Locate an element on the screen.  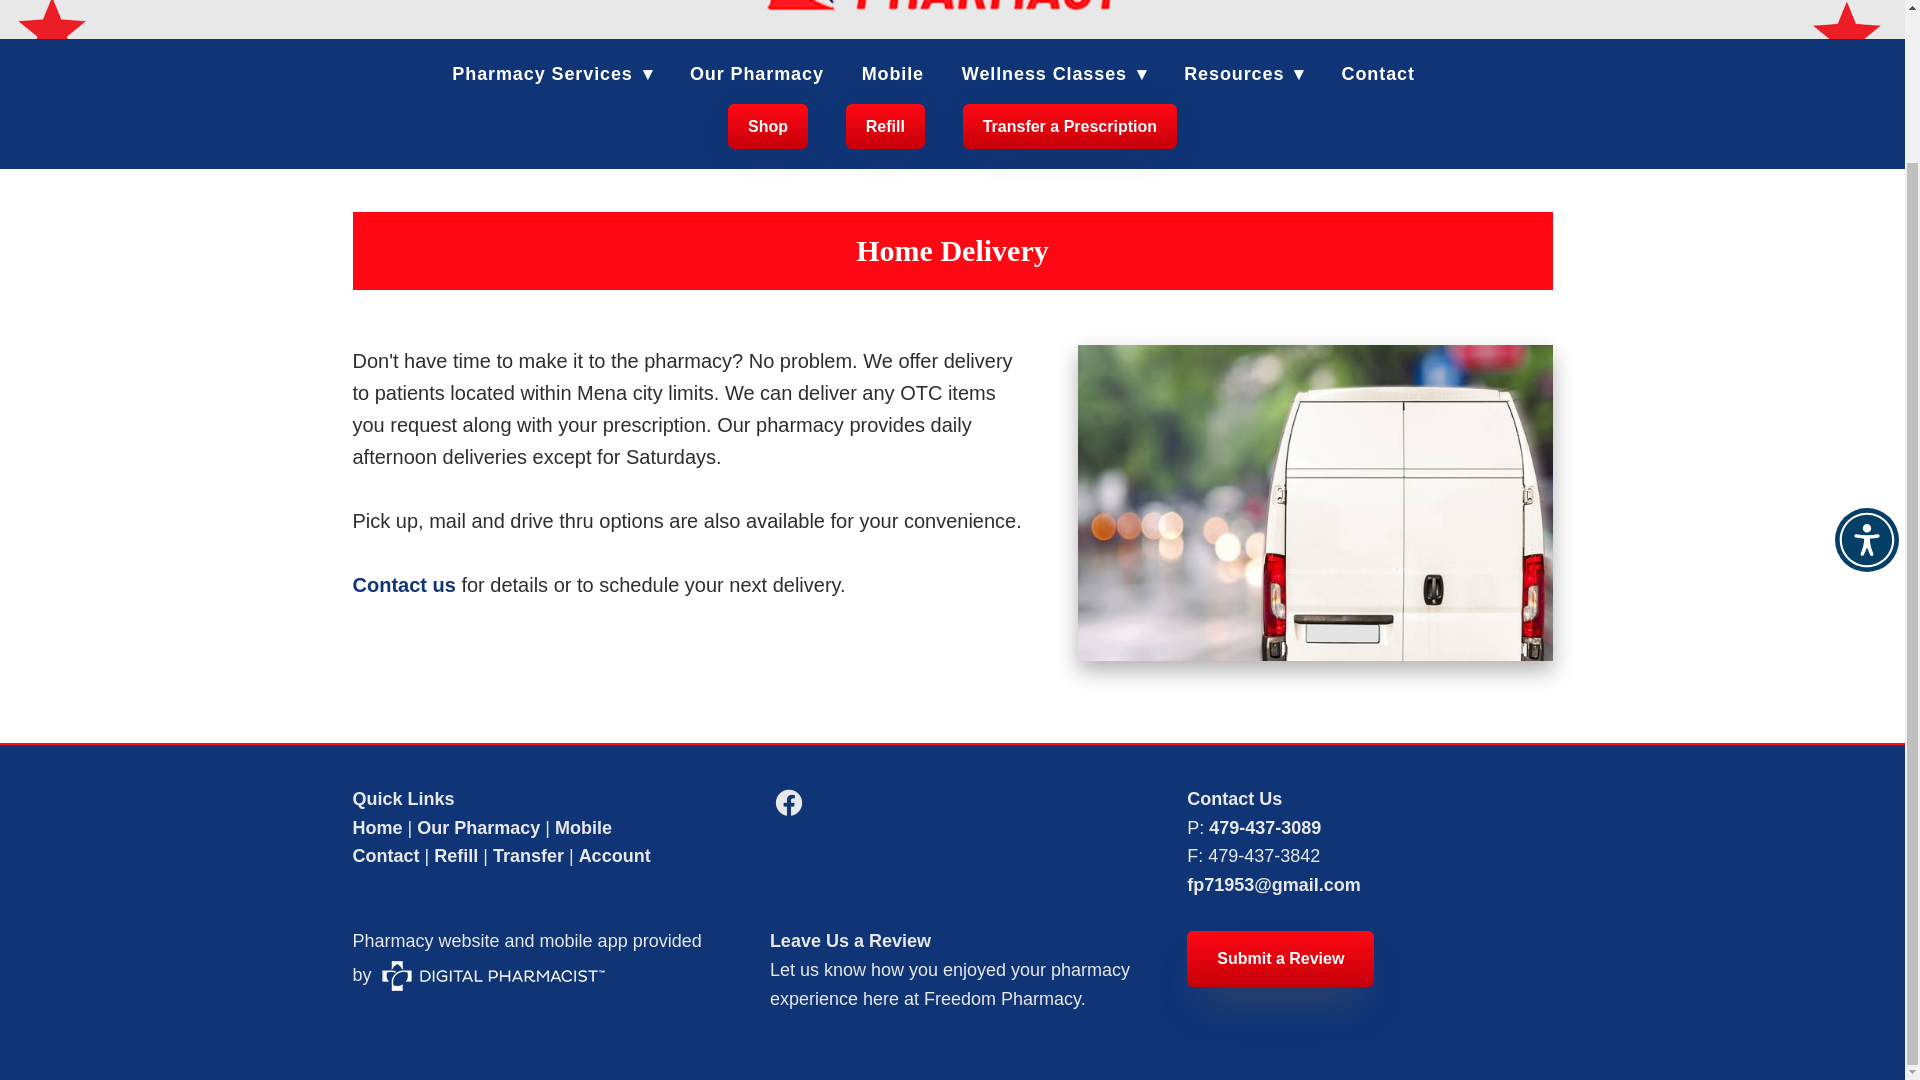
Freedom Pharmacy LLC is located at coordinates (952, 10).